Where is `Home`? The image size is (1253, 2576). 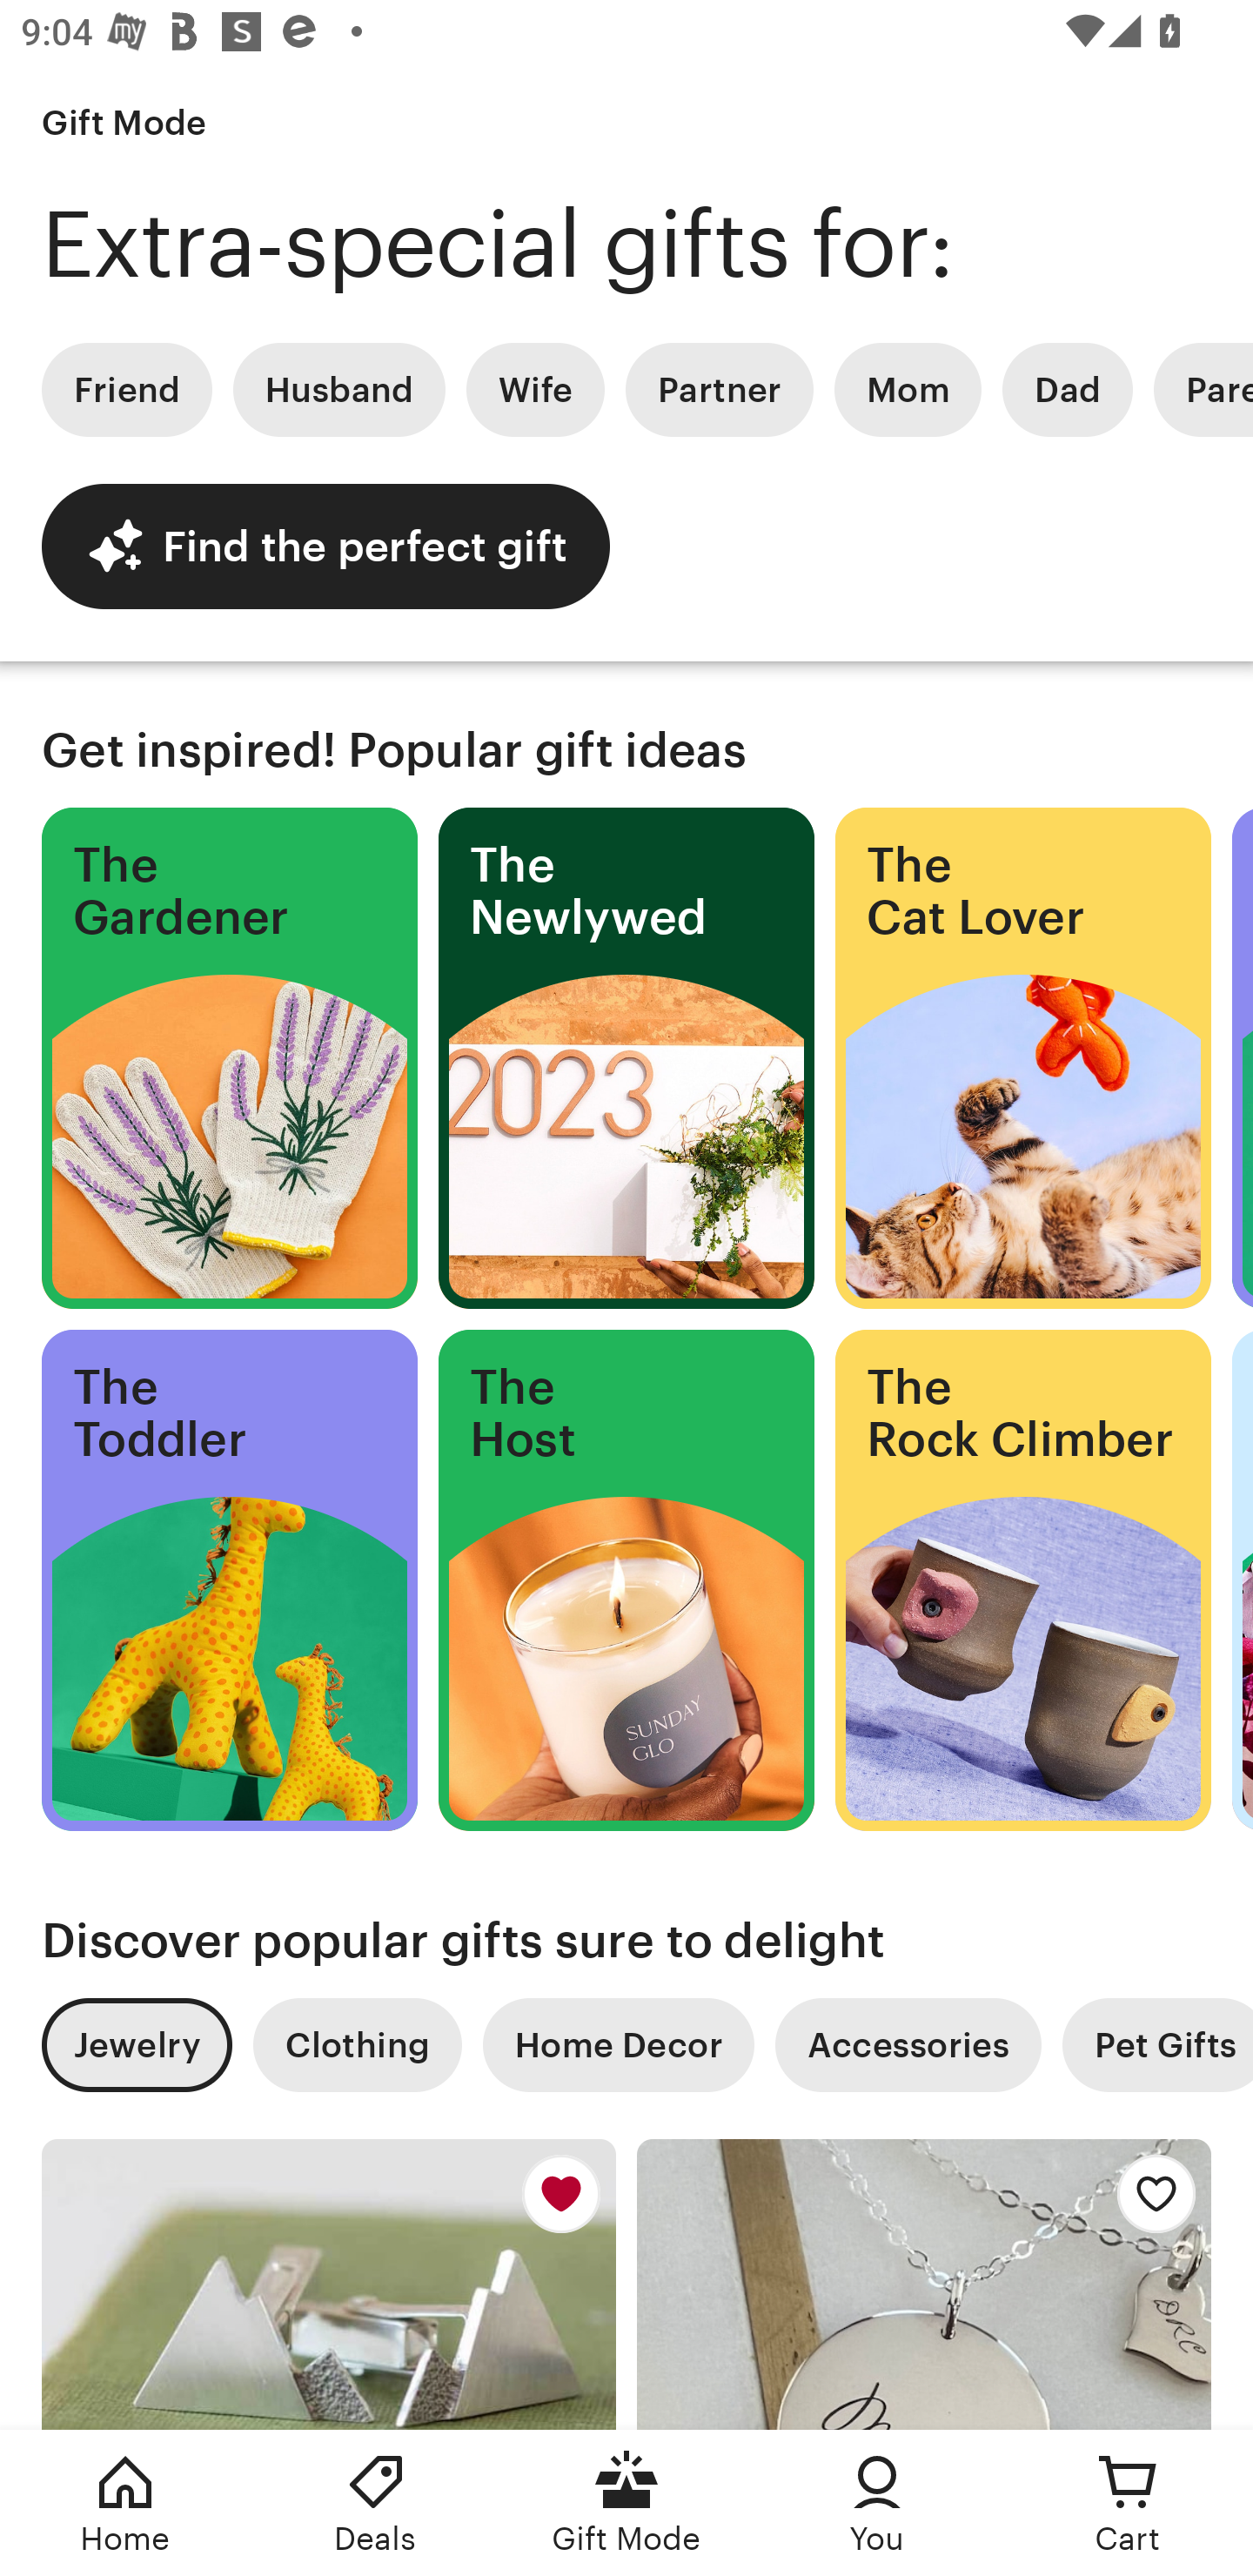 Home is located at coordinates (125, 2503).